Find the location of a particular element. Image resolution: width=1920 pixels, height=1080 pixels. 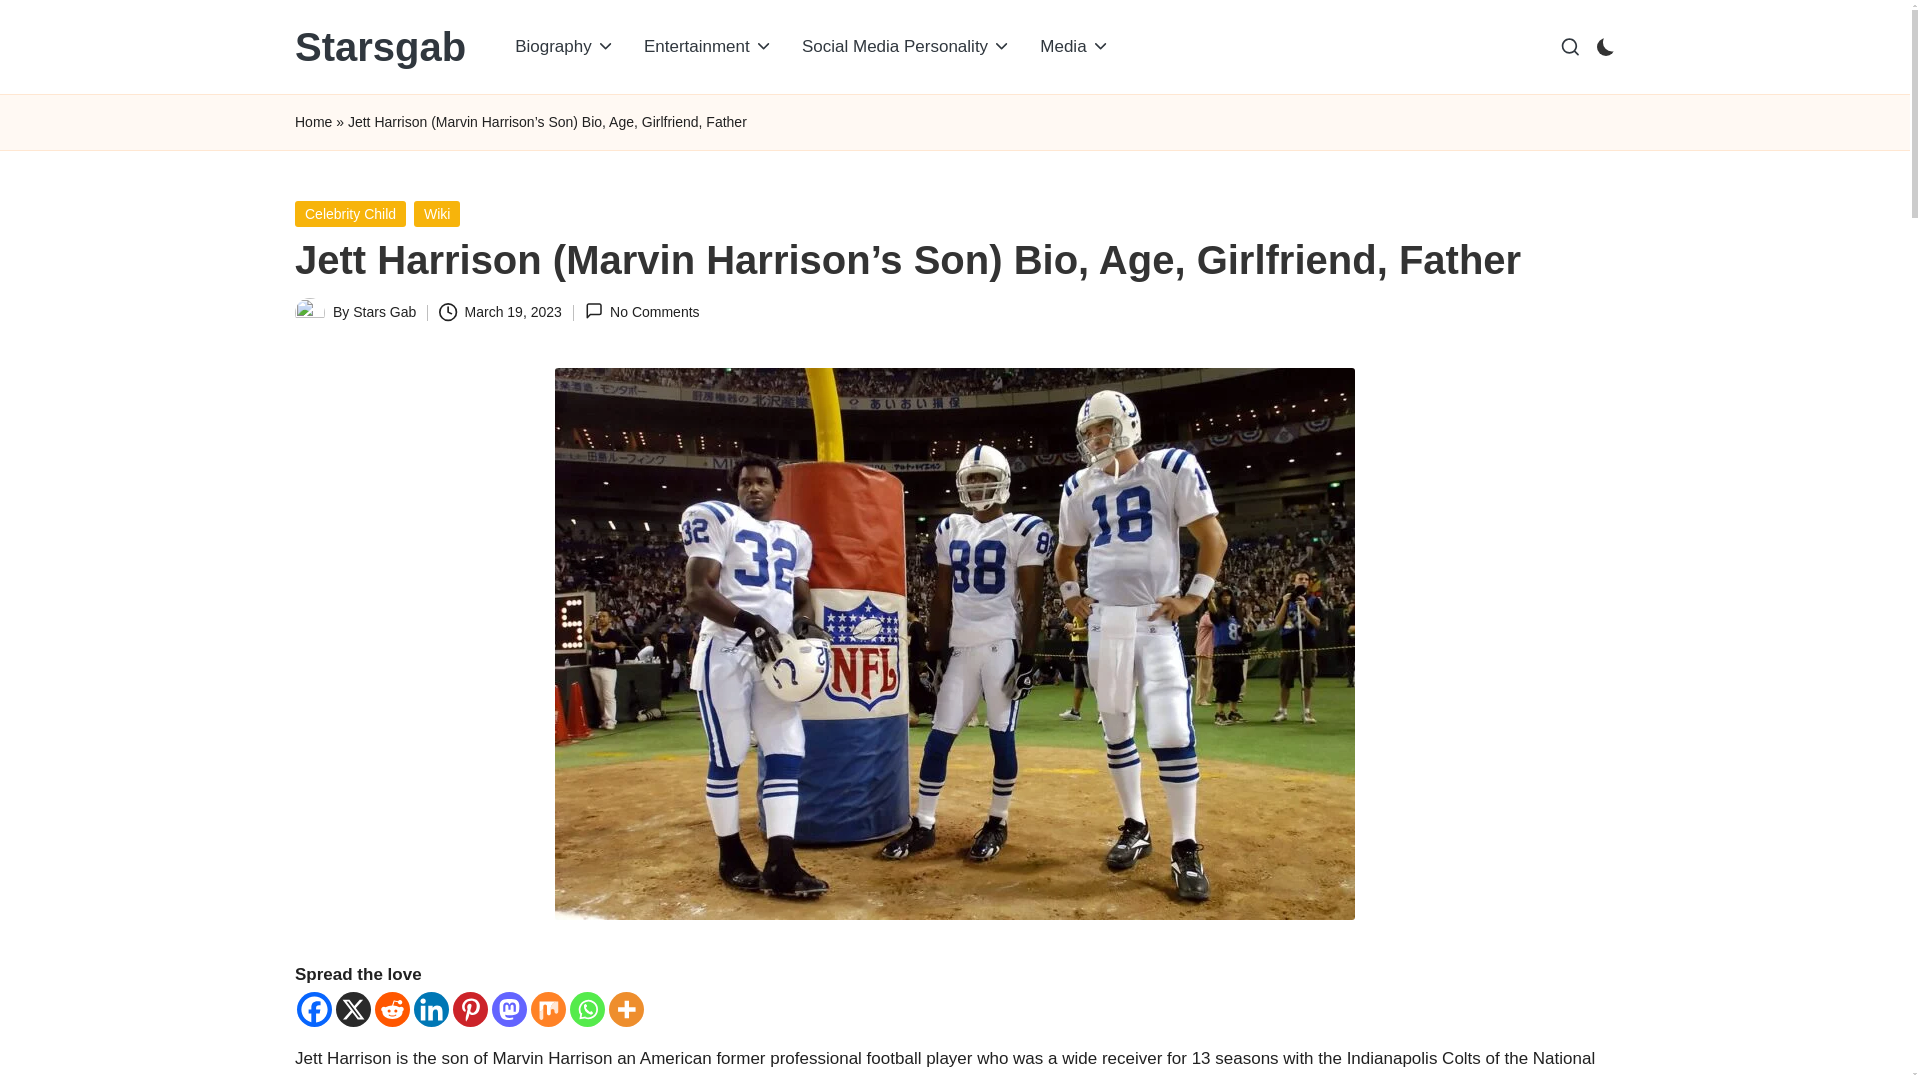

Mix is located at coordinates (548, 1010).